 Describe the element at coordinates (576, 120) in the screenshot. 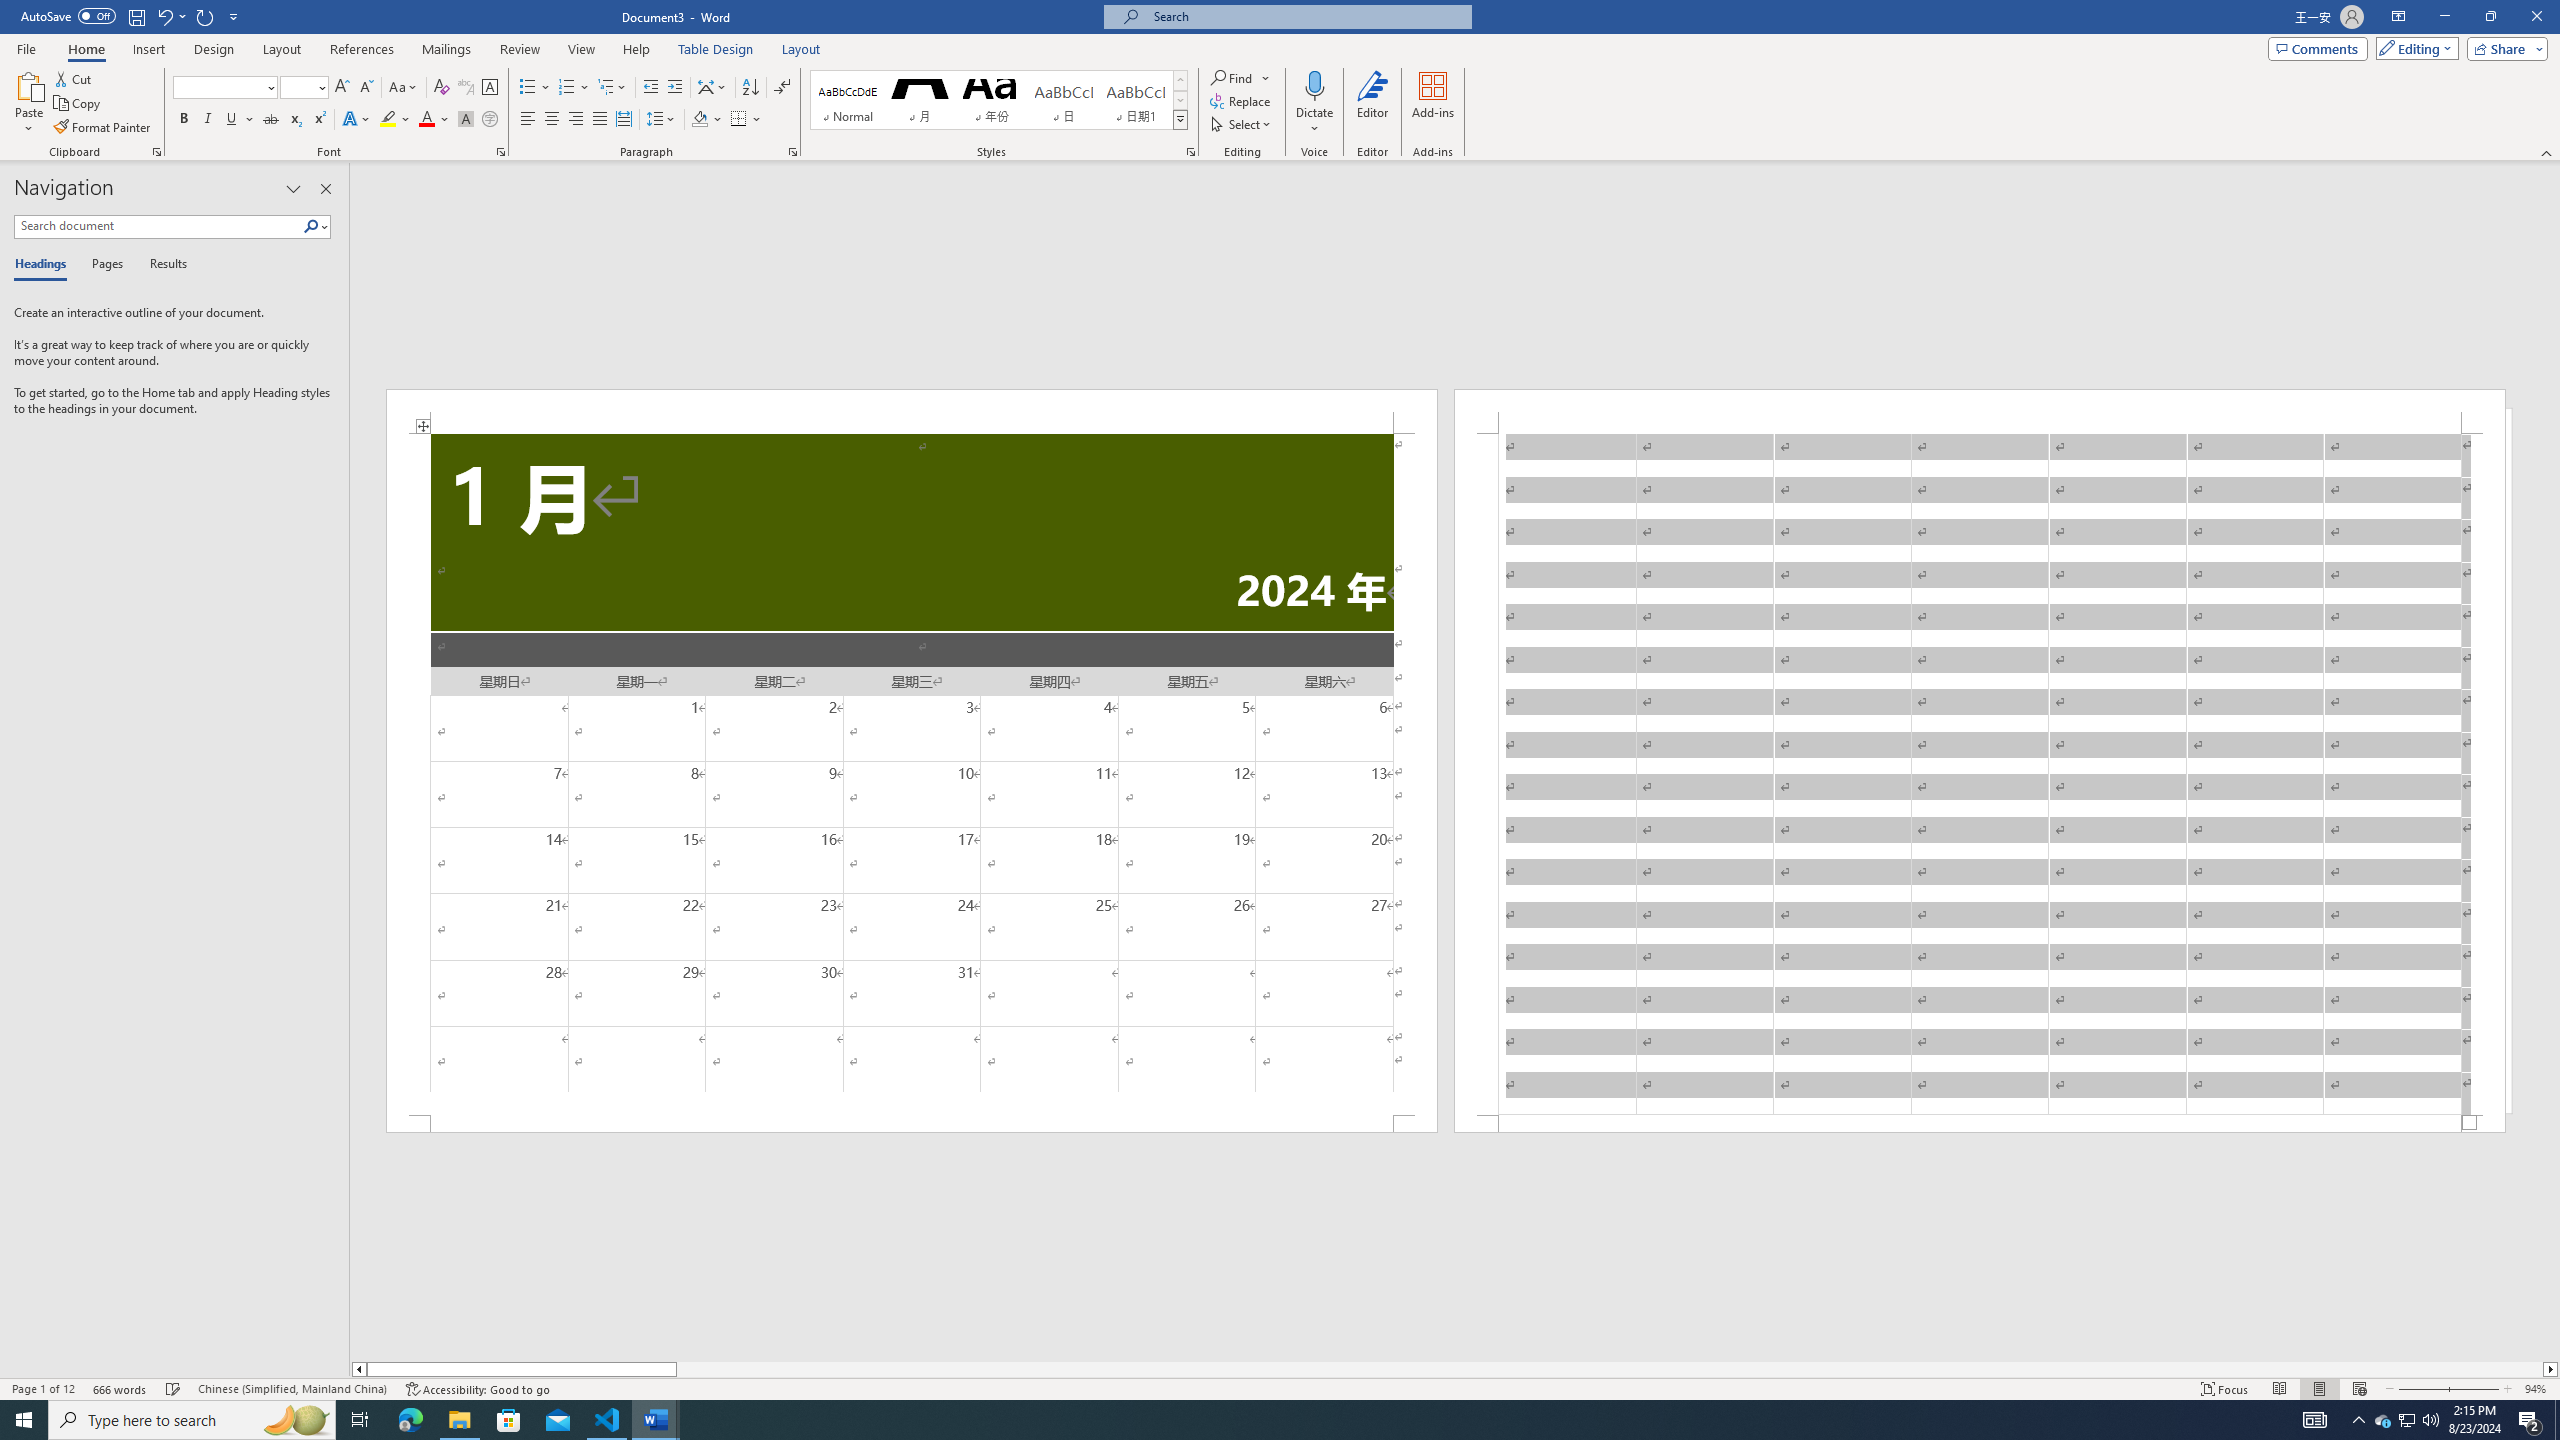

I see `Align Right` at that location.